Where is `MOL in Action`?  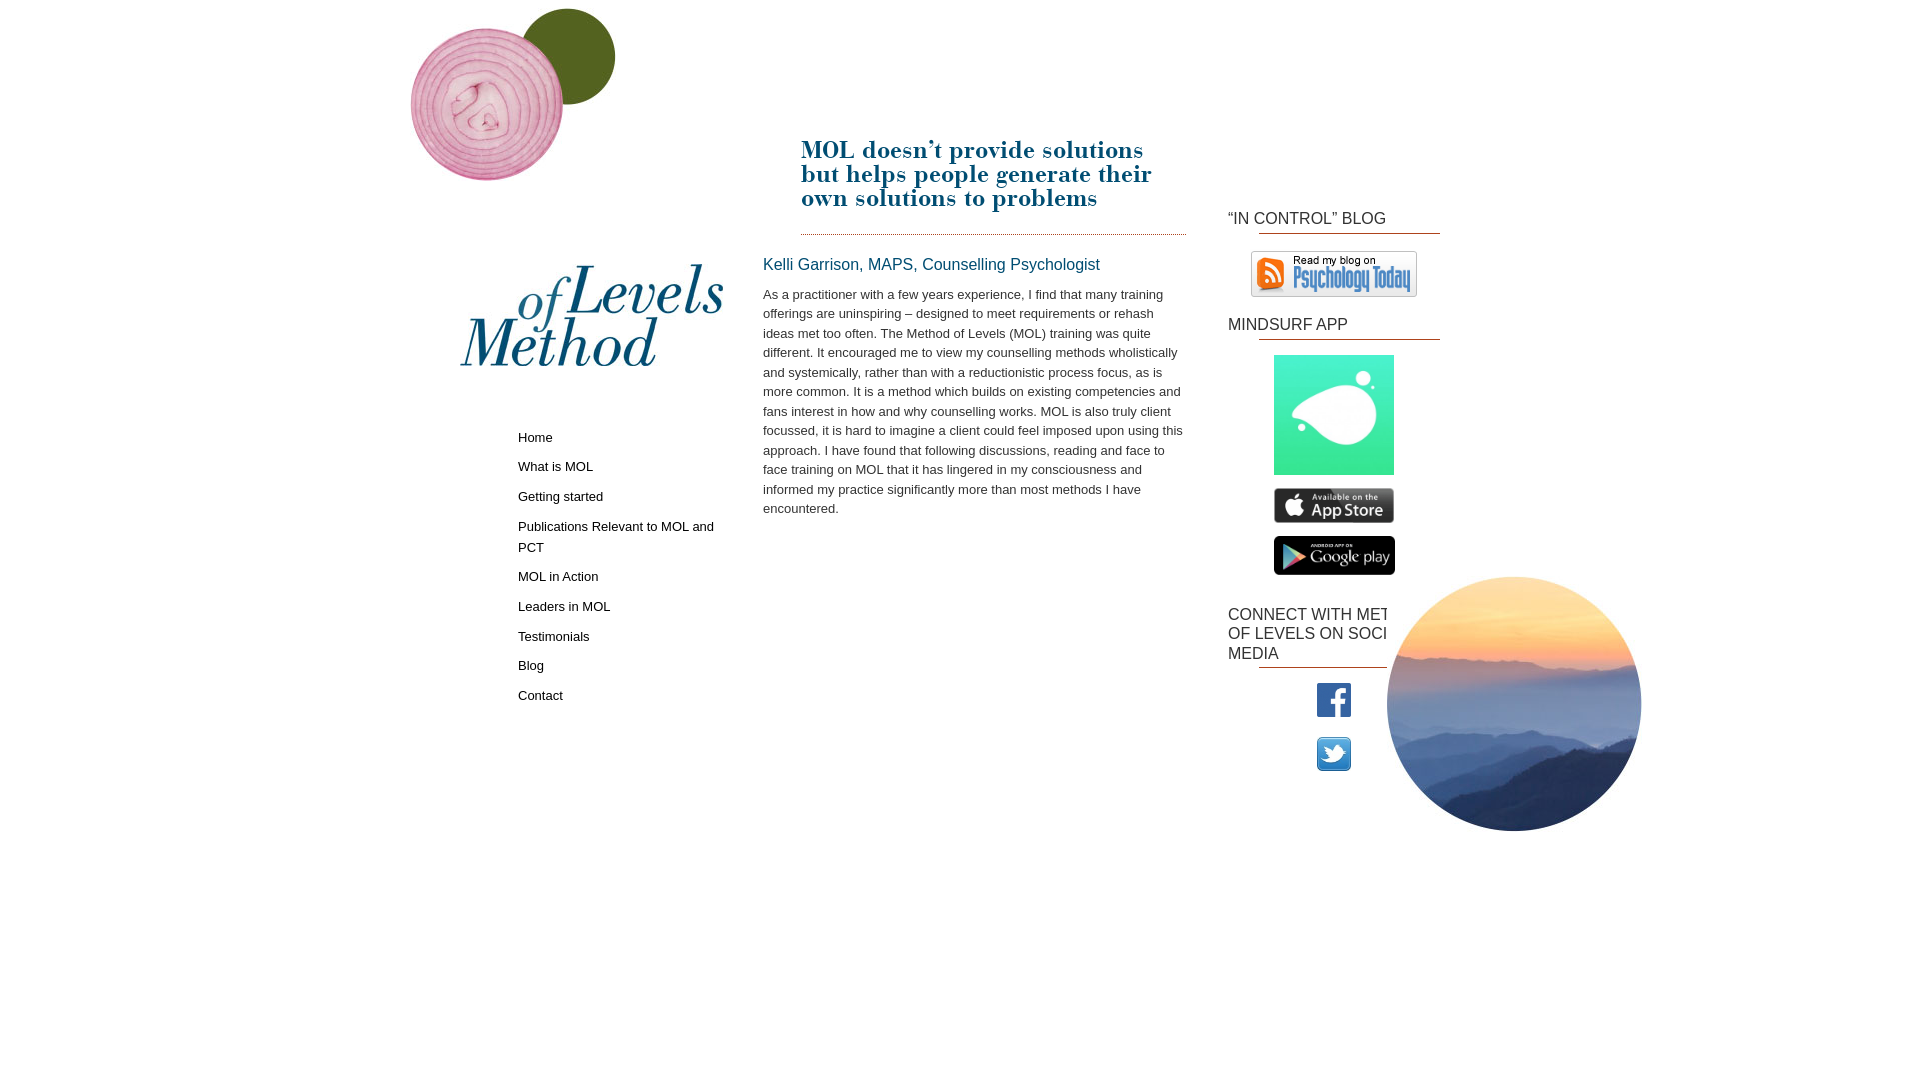
MOL in Action is located at coordinates (620, 576).